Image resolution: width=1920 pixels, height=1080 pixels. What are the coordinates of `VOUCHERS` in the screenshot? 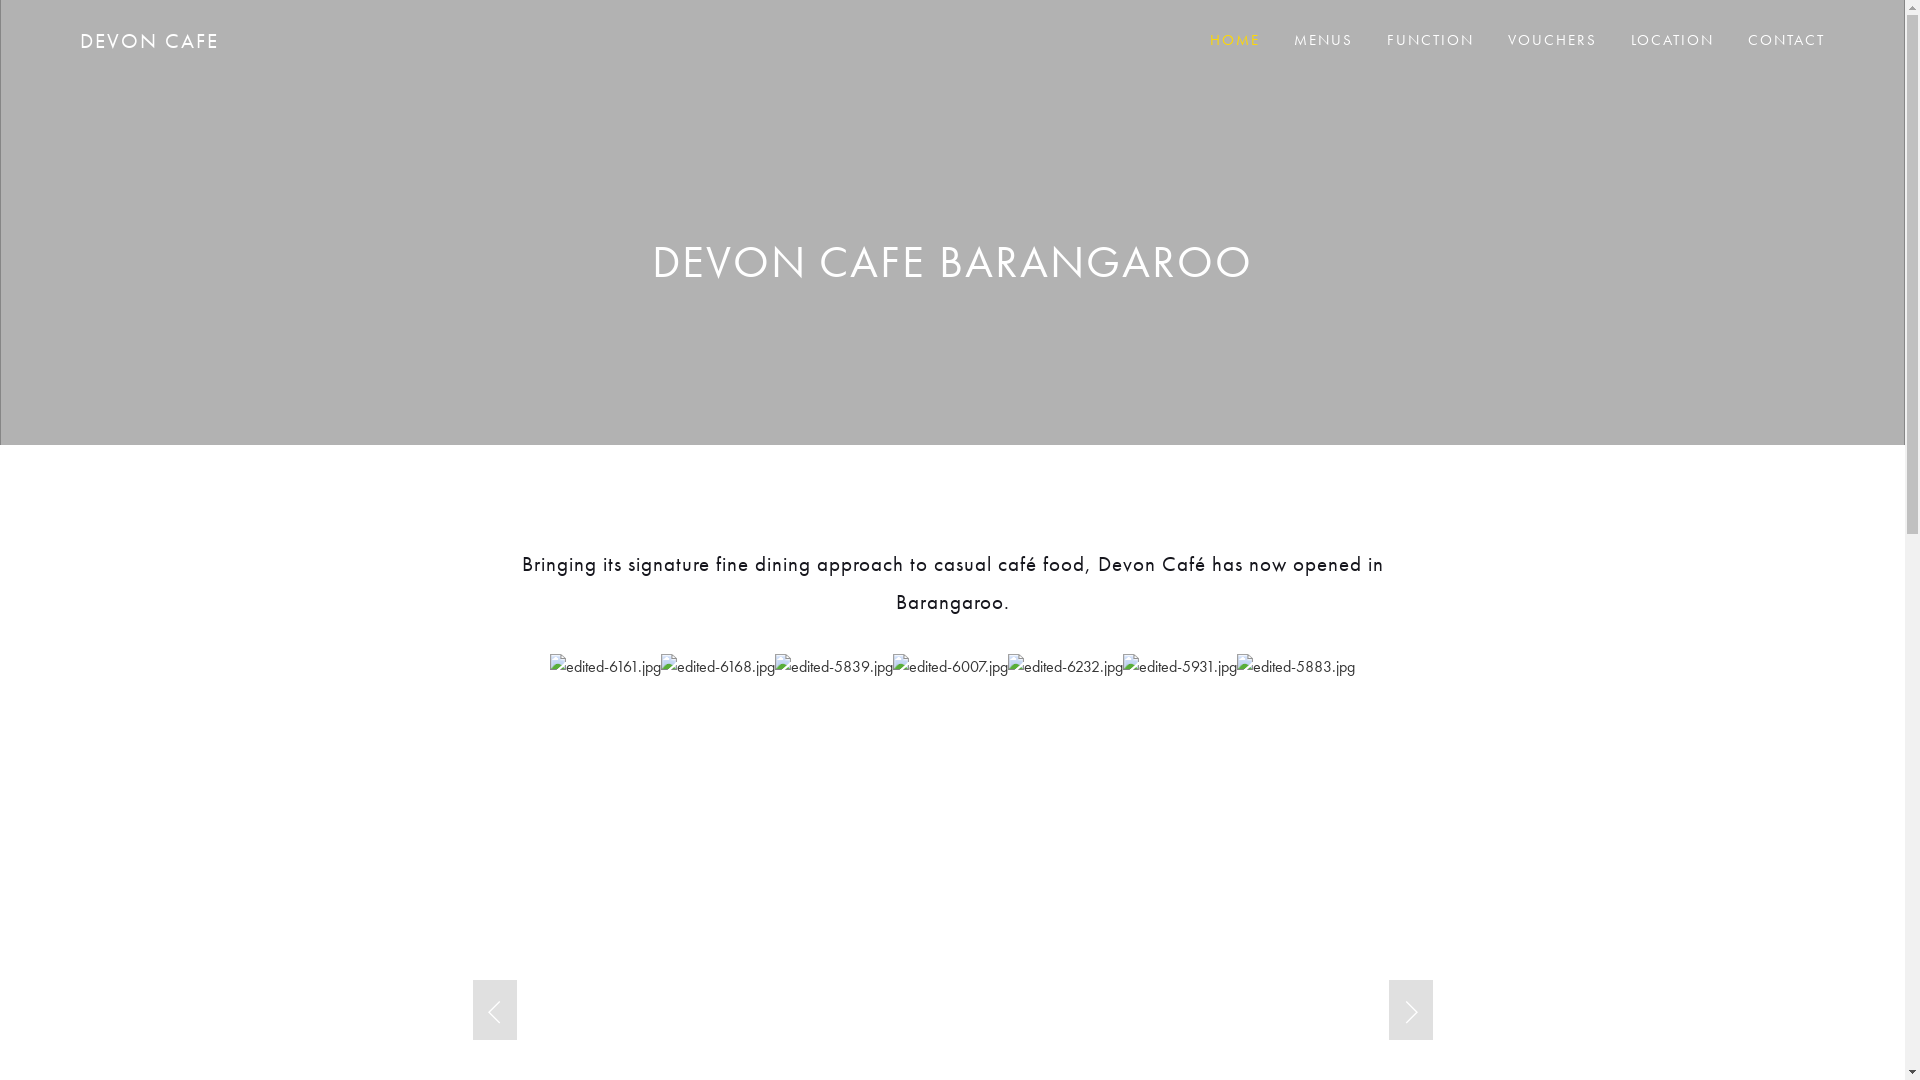 It's located at (1552, 40).